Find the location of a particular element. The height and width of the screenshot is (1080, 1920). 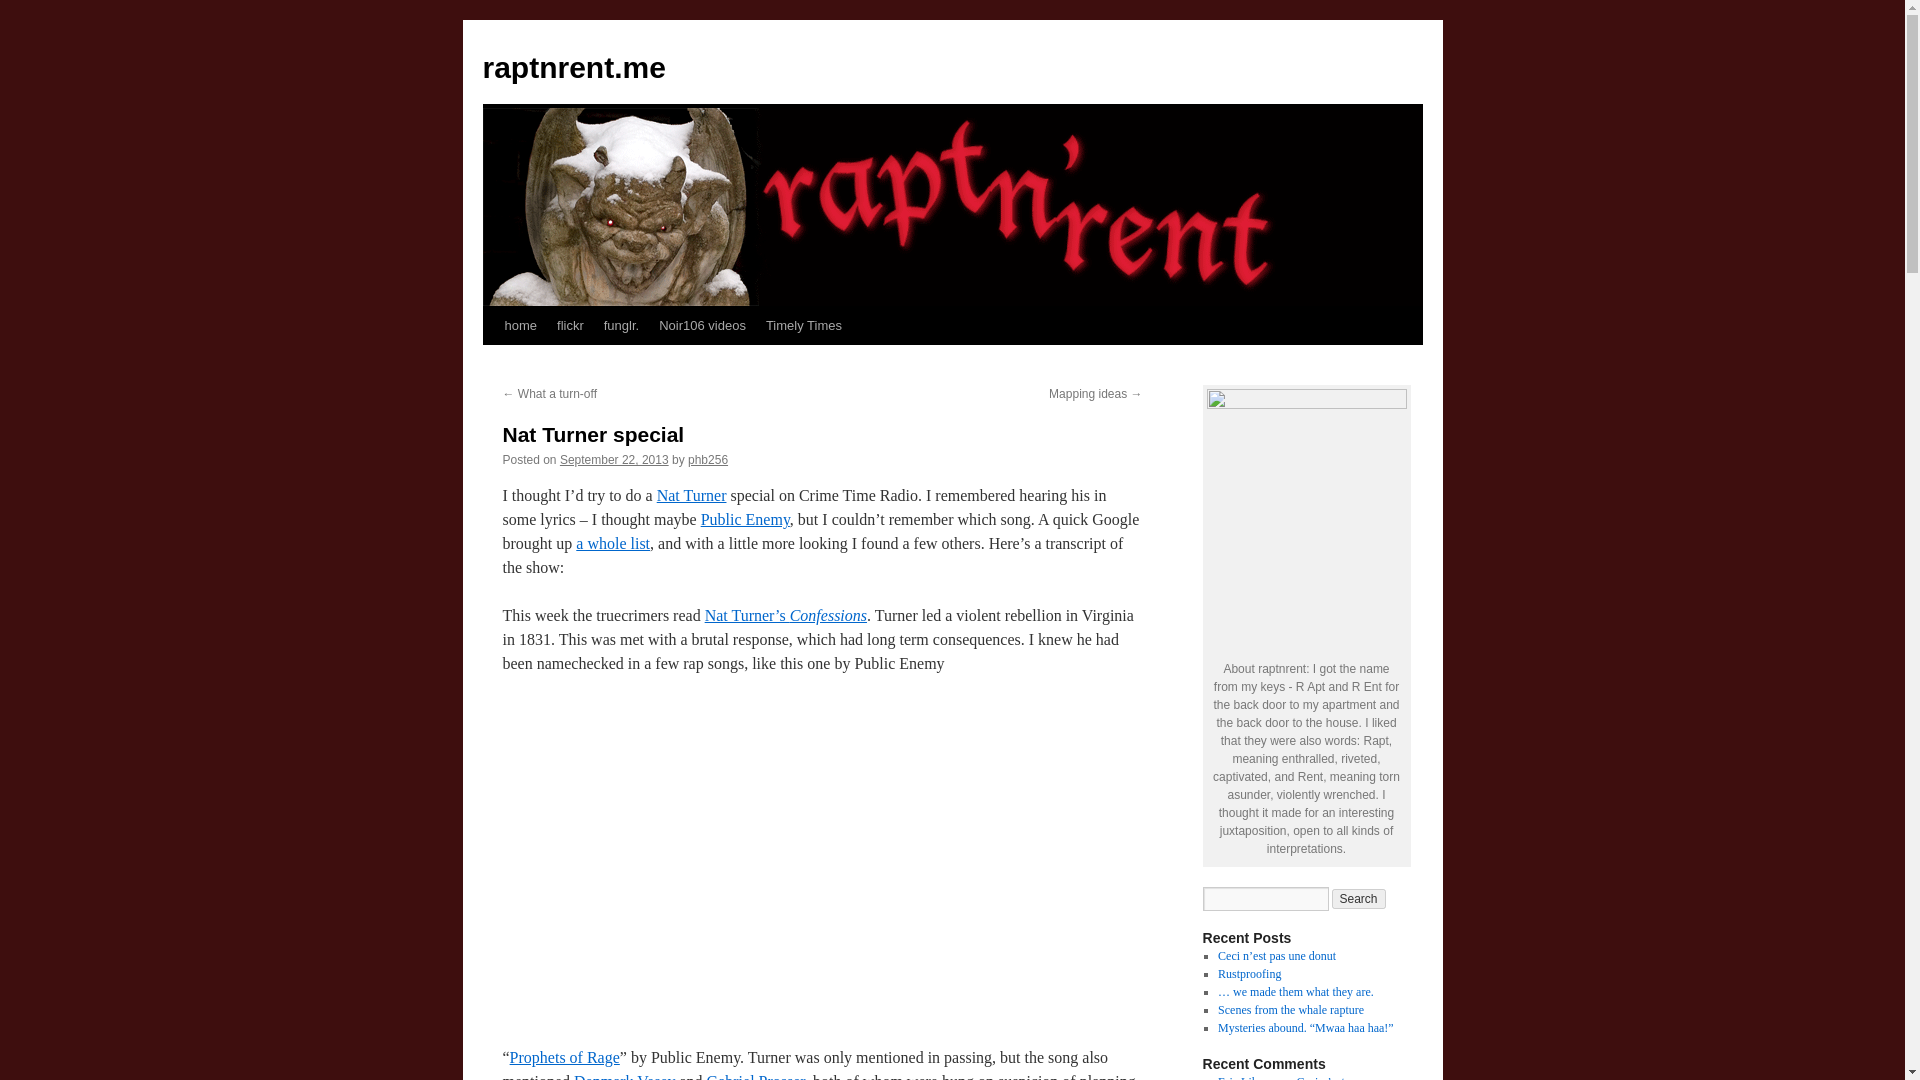

September 22, 2013 is located at coordinates (614, 459).